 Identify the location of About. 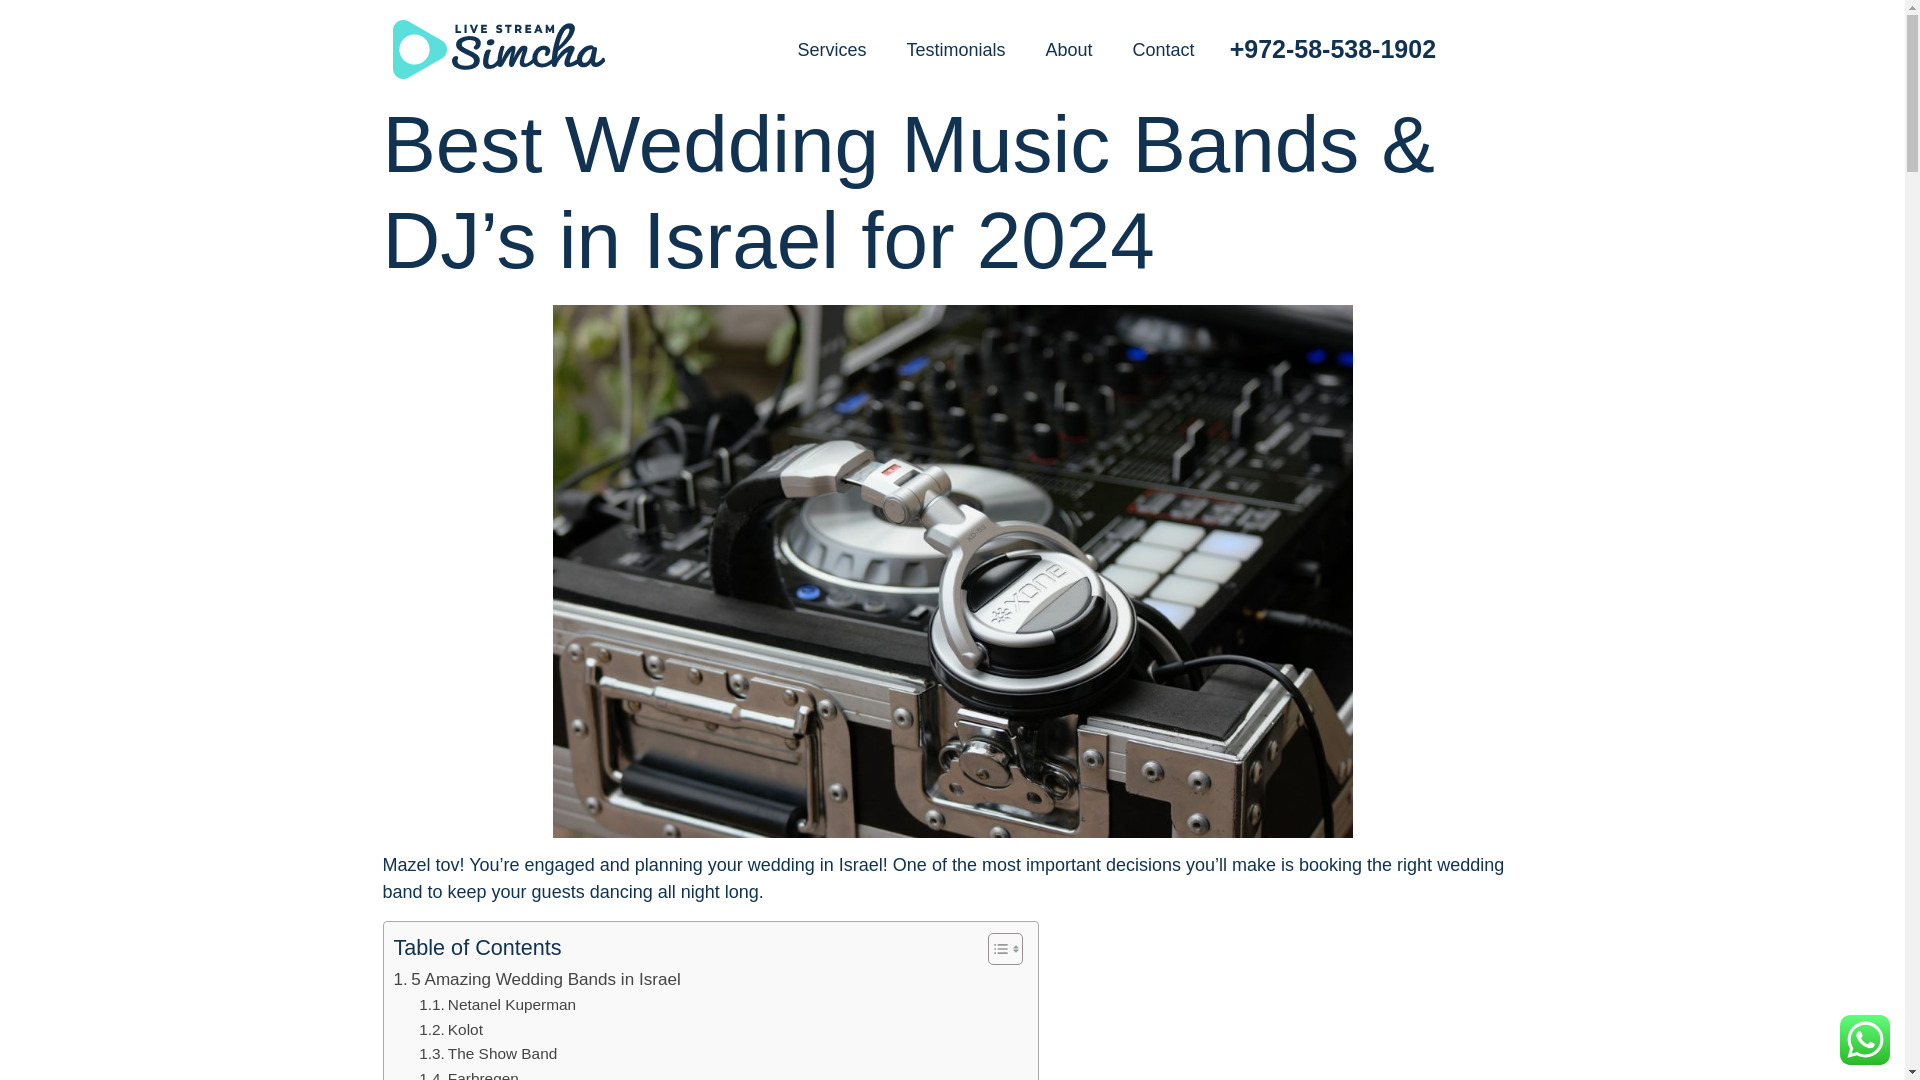
(1069, 48).